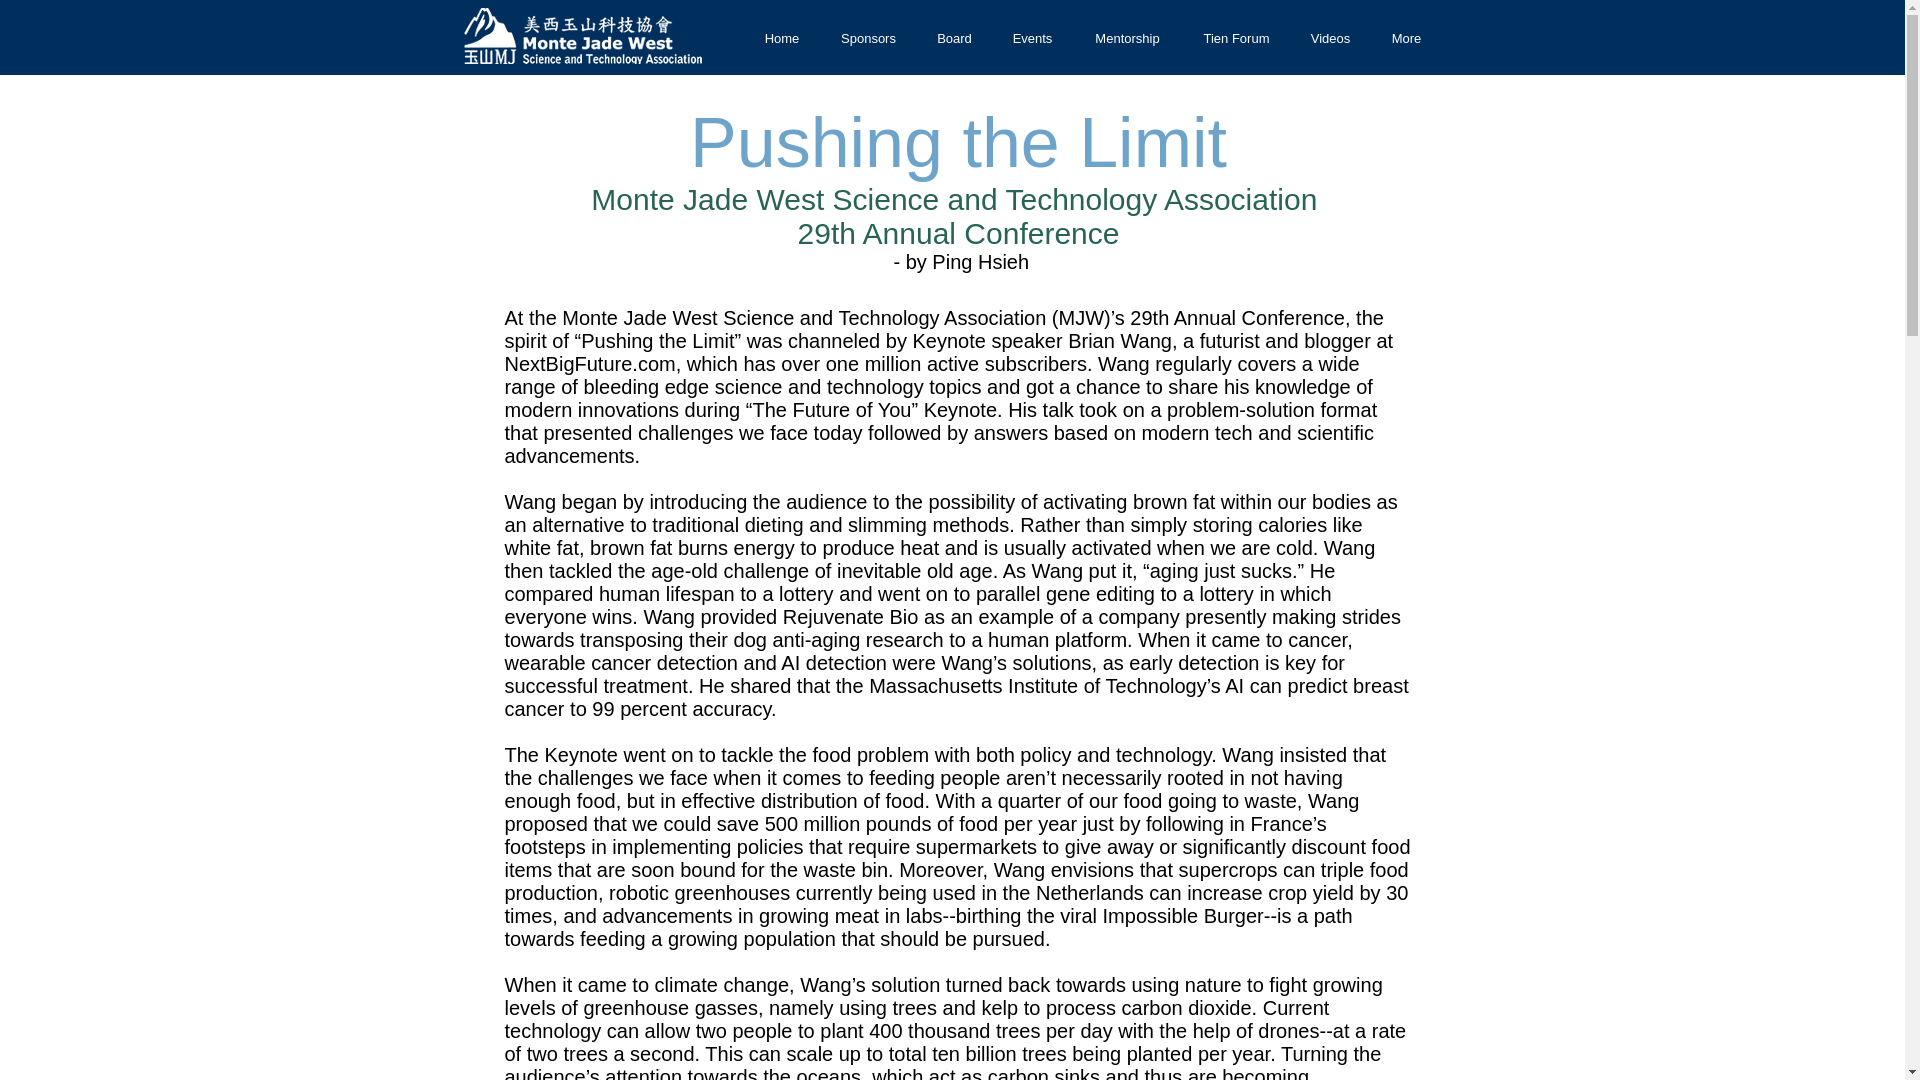  Describe the element at coordinates (1236, 38) in the screenshot. I see `Tien Forum` at that location.